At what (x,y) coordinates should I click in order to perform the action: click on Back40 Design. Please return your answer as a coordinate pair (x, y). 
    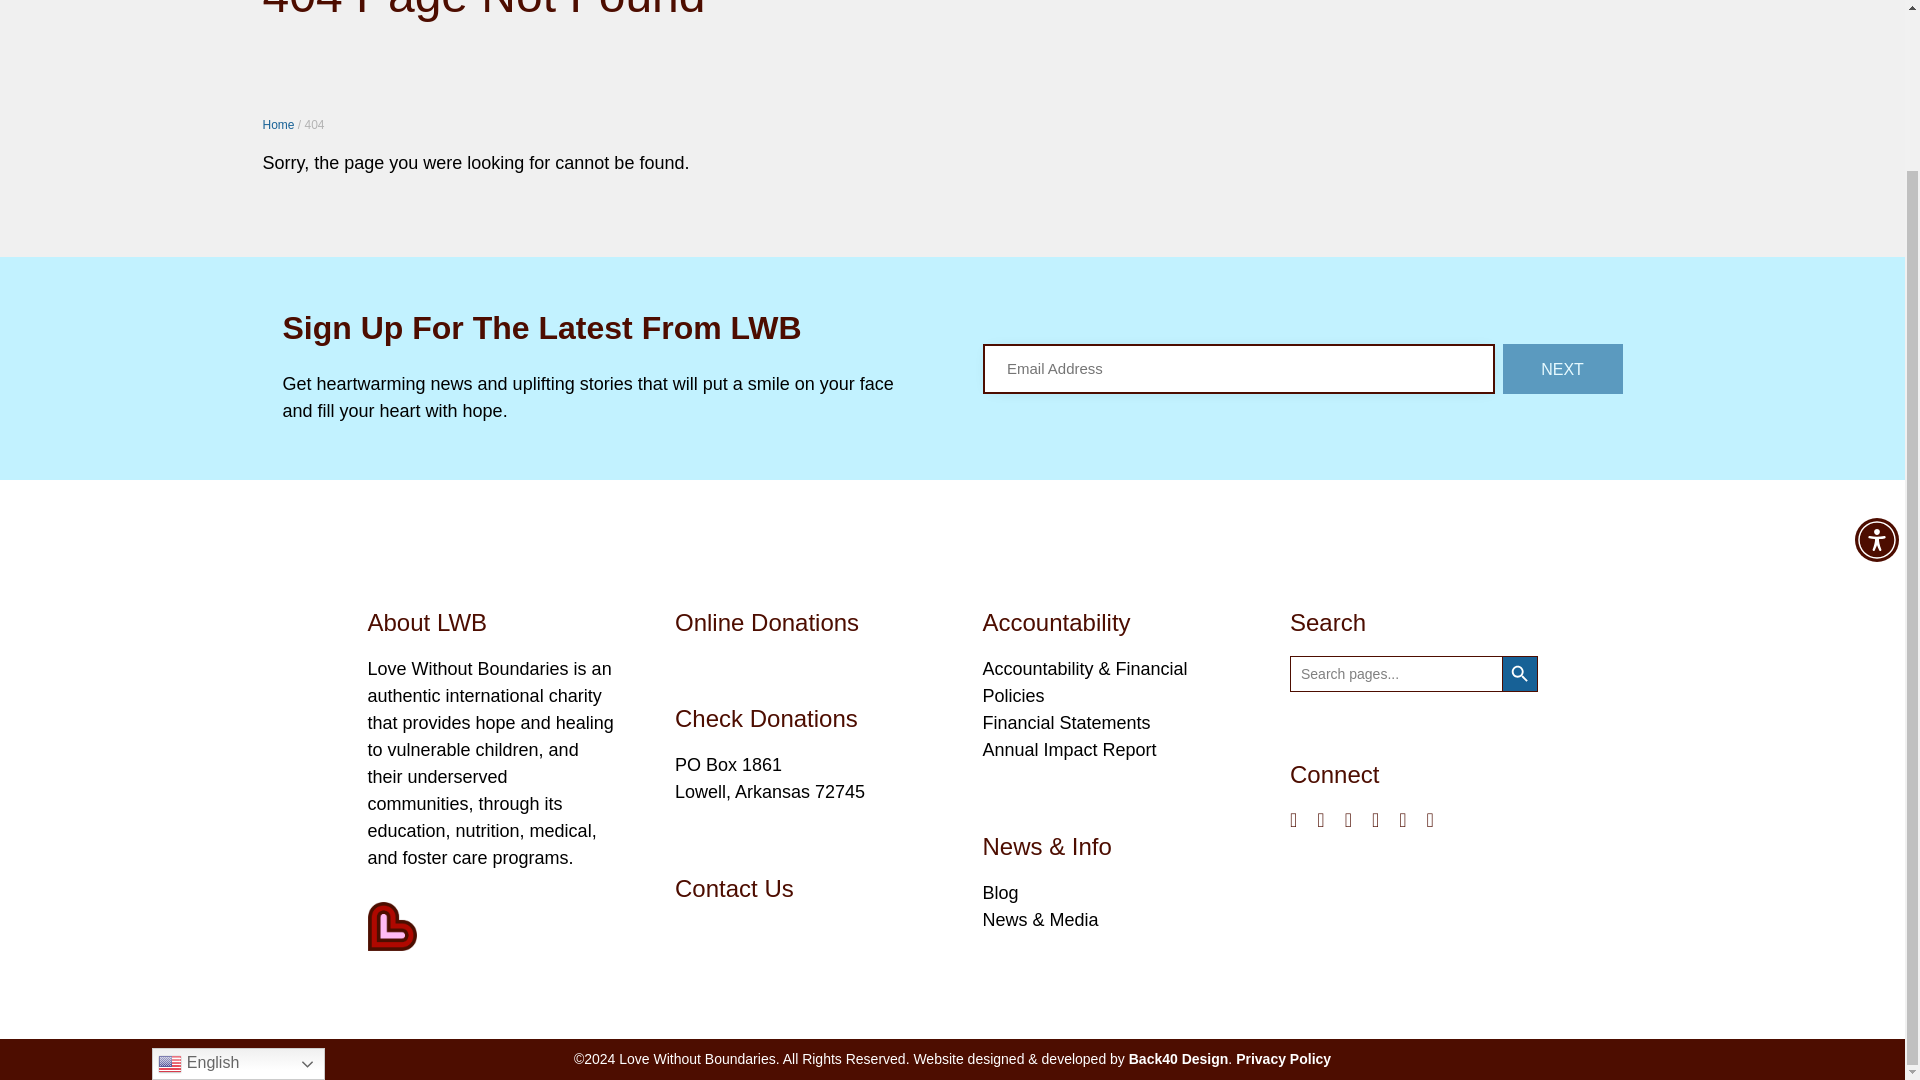
    Looking at the image, I should click on (1178, 1058).